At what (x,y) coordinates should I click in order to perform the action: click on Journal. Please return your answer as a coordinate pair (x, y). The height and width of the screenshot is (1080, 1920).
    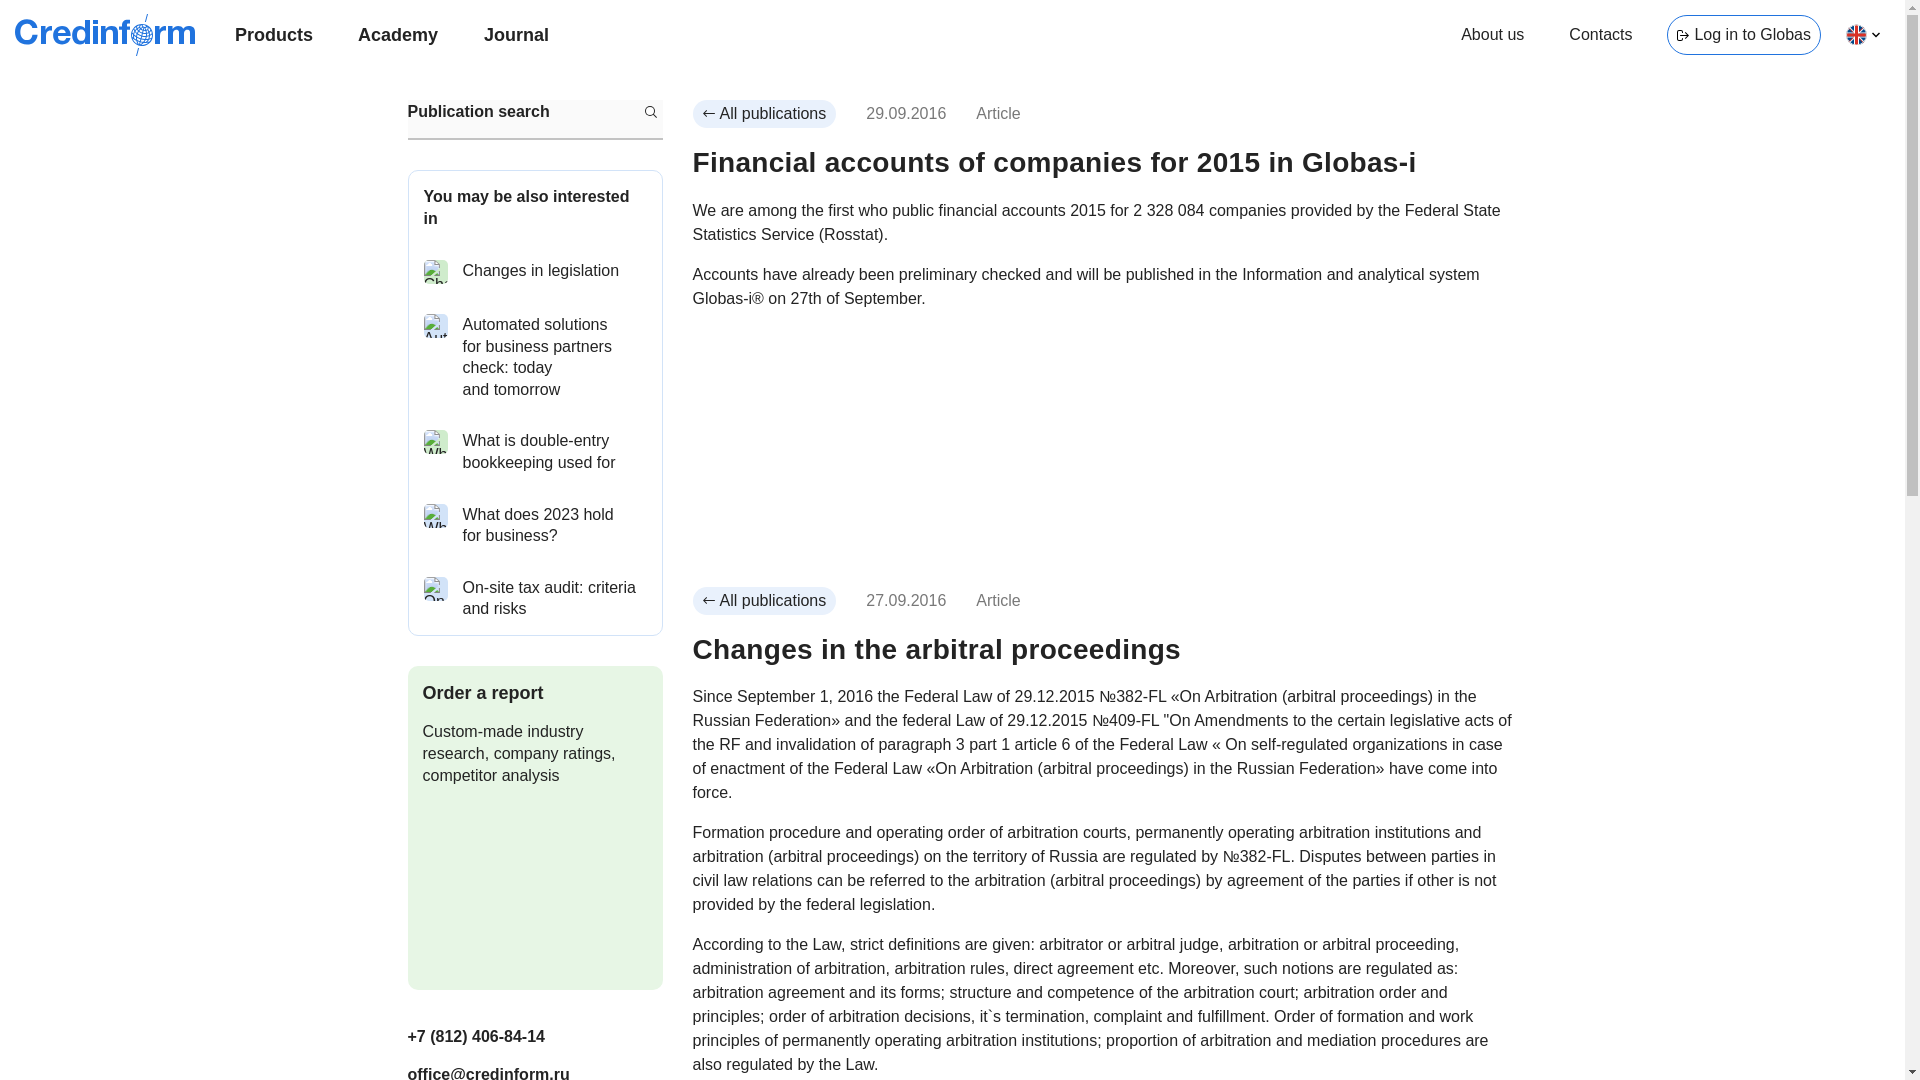
    Looking at the image, I should click on (516, 35).